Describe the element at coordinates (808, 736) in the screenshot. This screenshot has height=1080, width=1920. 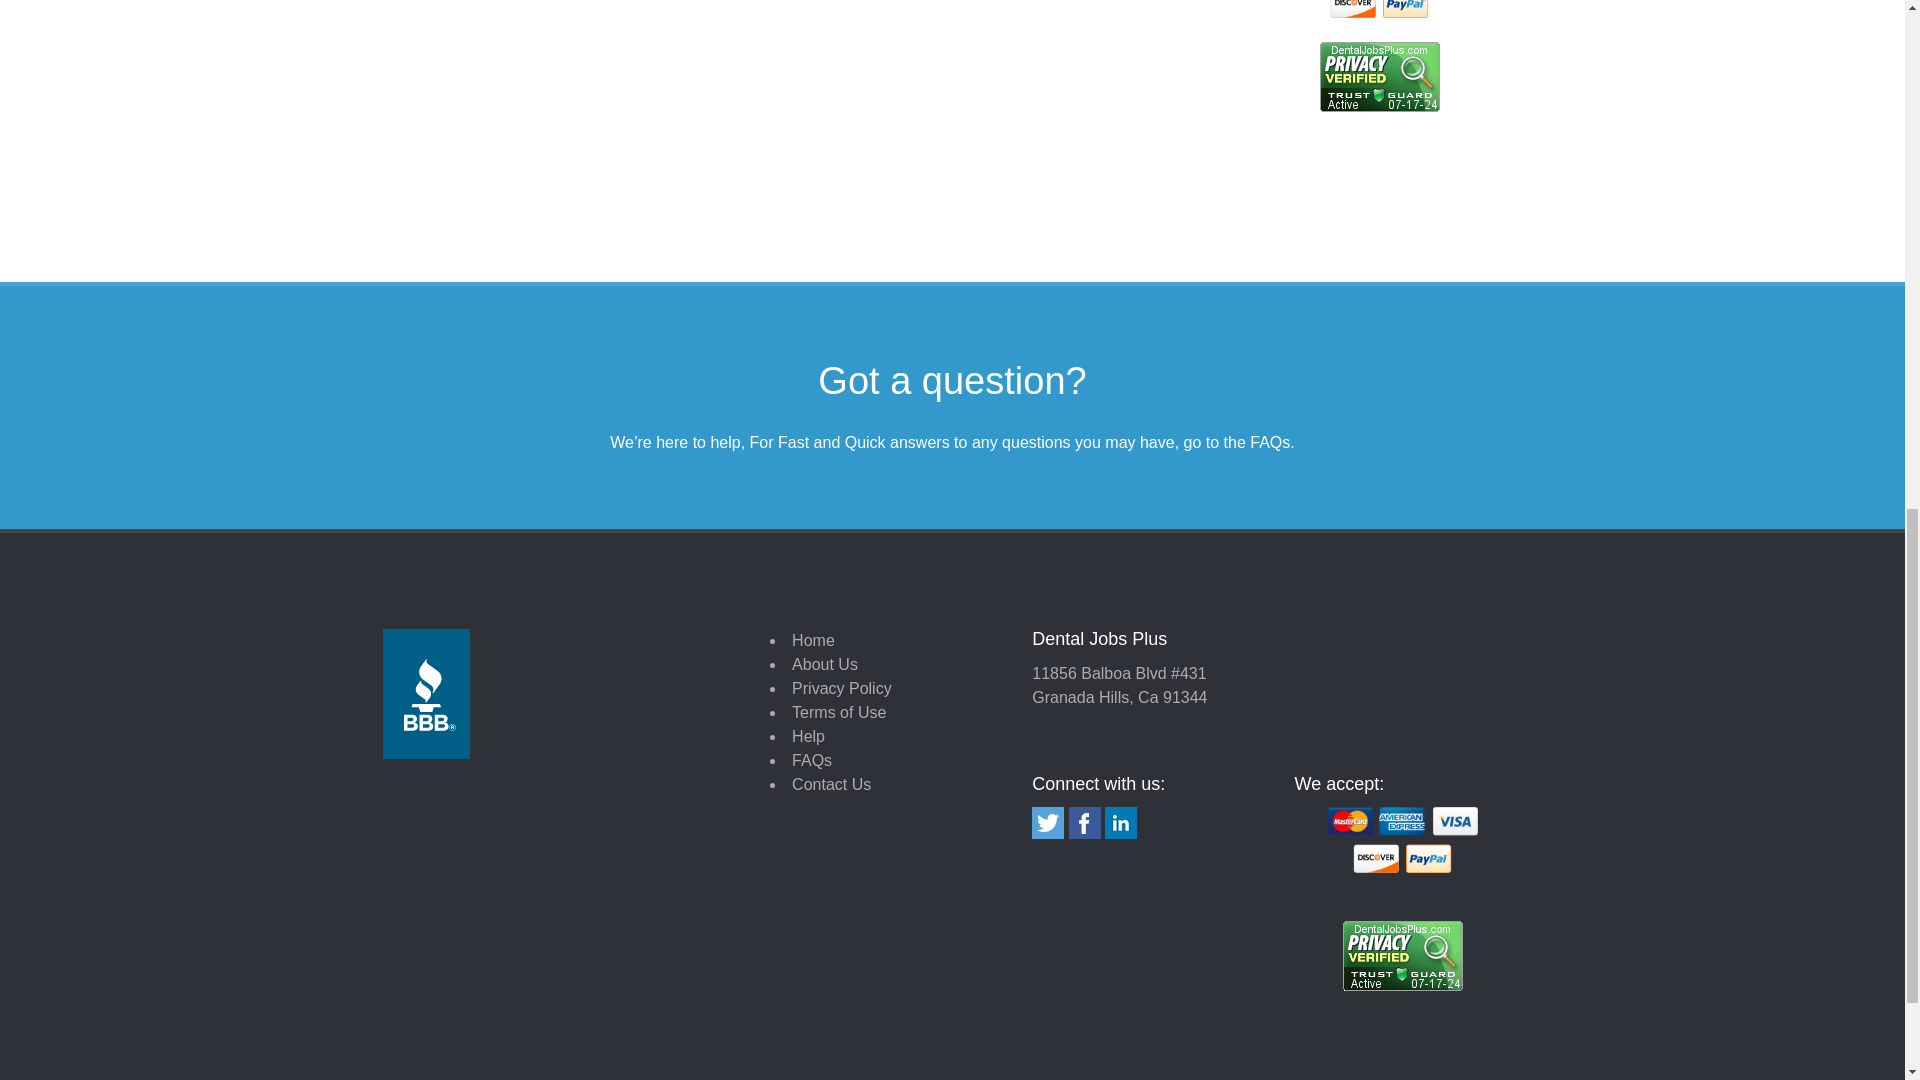
I see `Help` at that location.